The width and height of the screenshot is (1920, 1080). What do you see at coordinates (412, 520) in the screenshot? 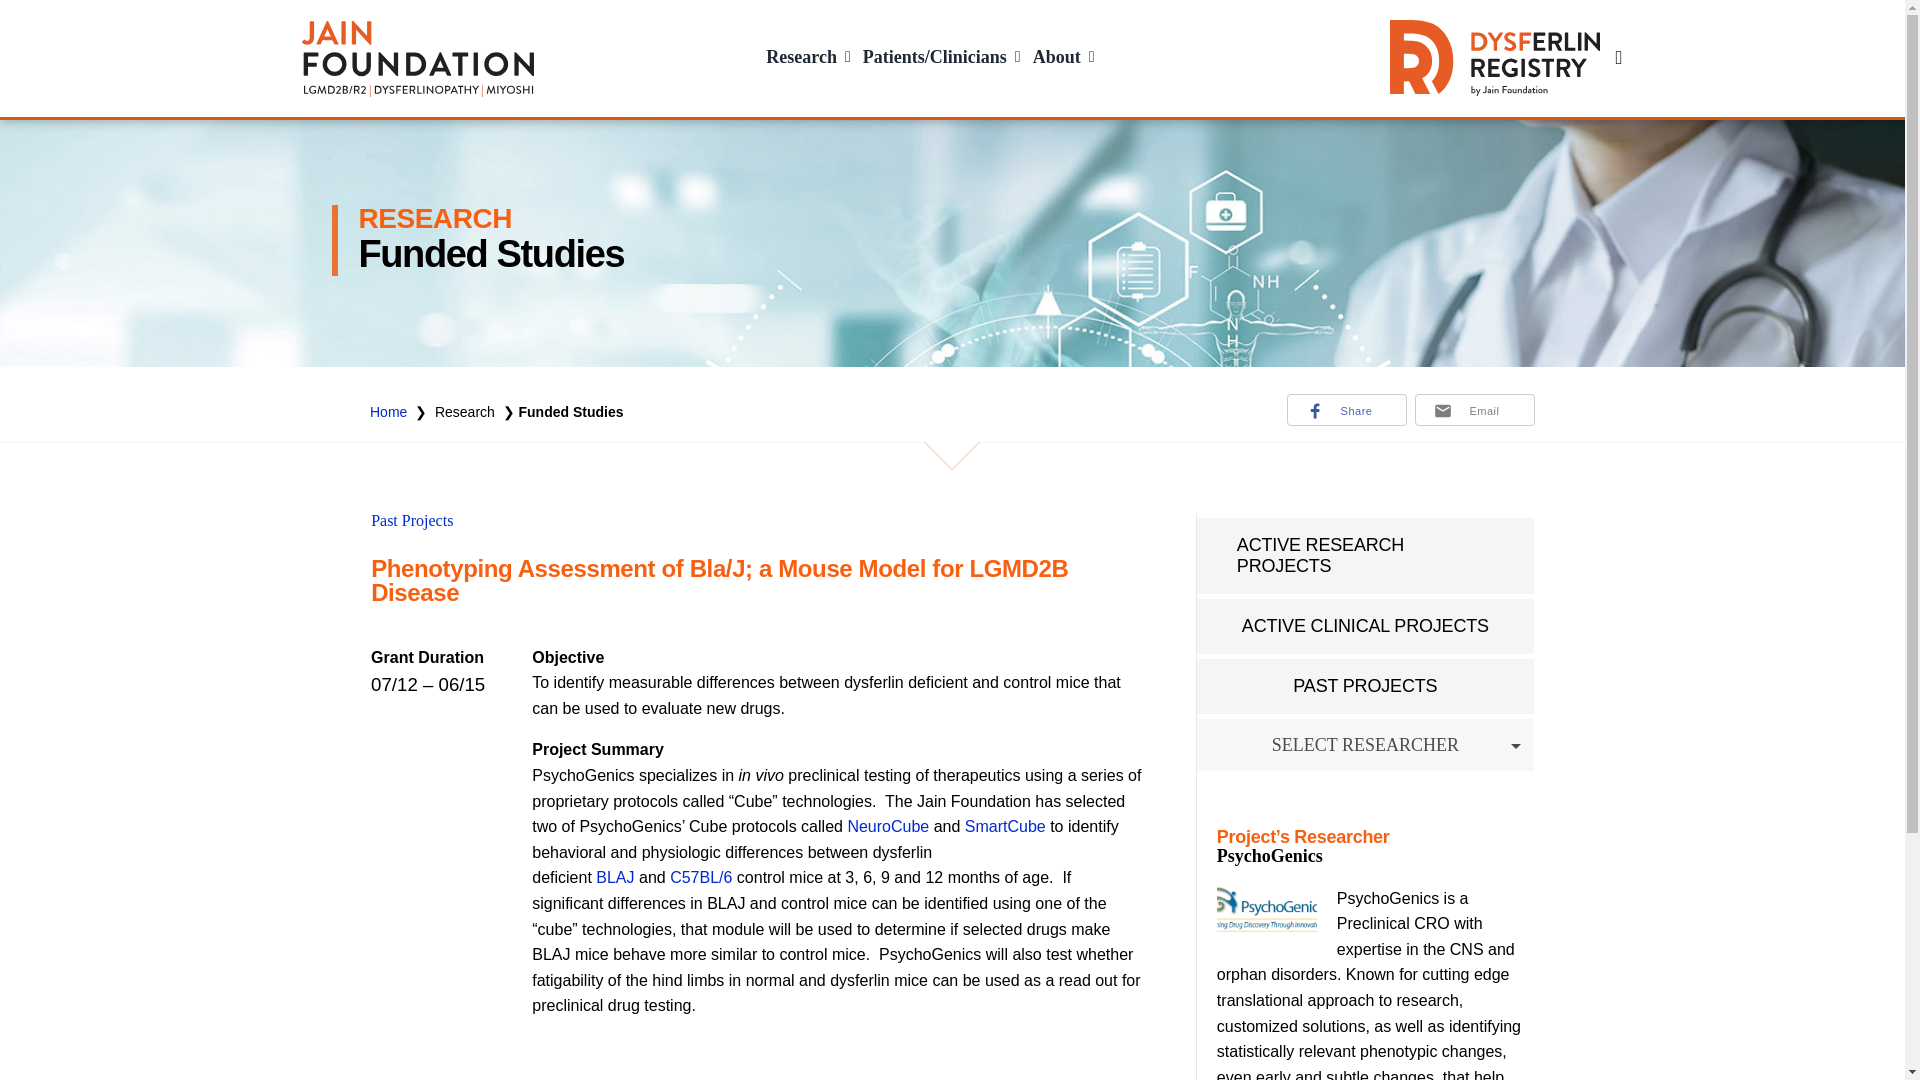
I see `Past Projects` at bounding box center [412, 520].